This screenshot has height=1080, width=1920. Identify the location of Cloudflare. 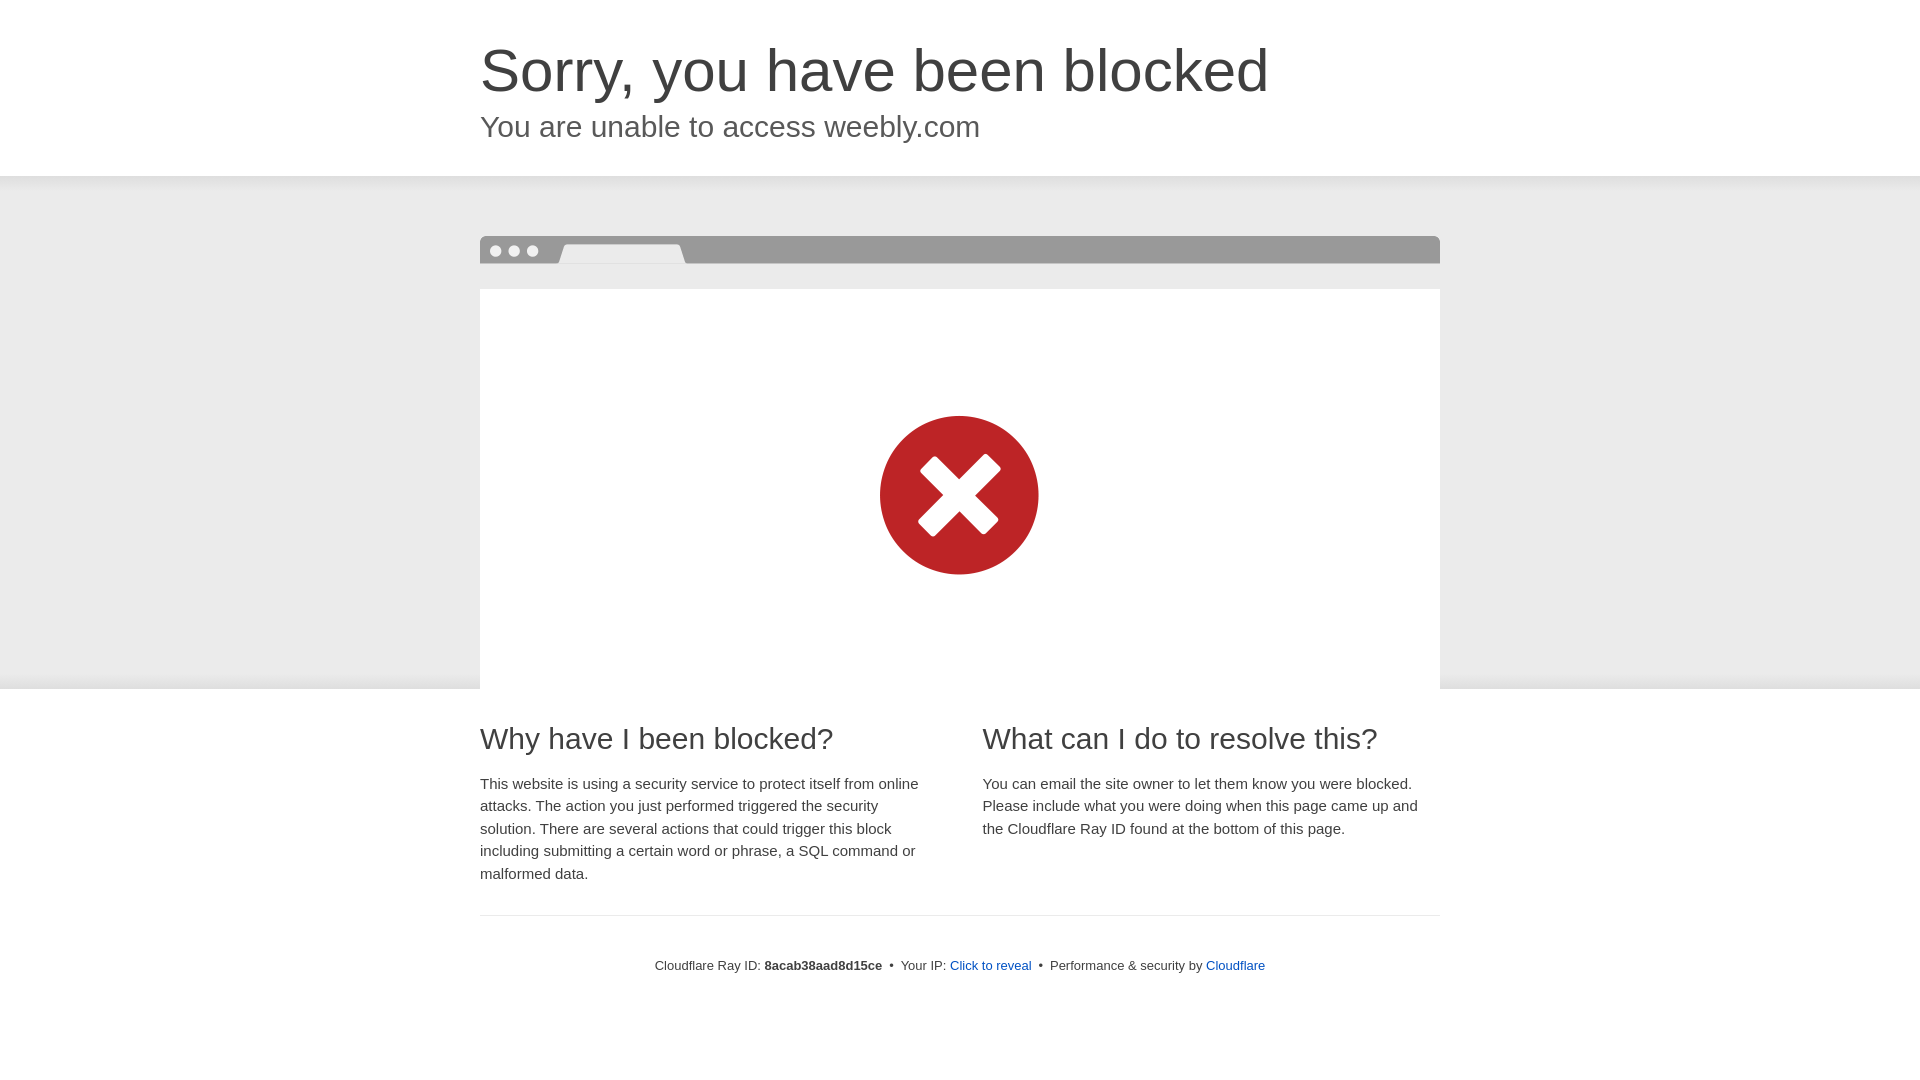
(1235, 965).